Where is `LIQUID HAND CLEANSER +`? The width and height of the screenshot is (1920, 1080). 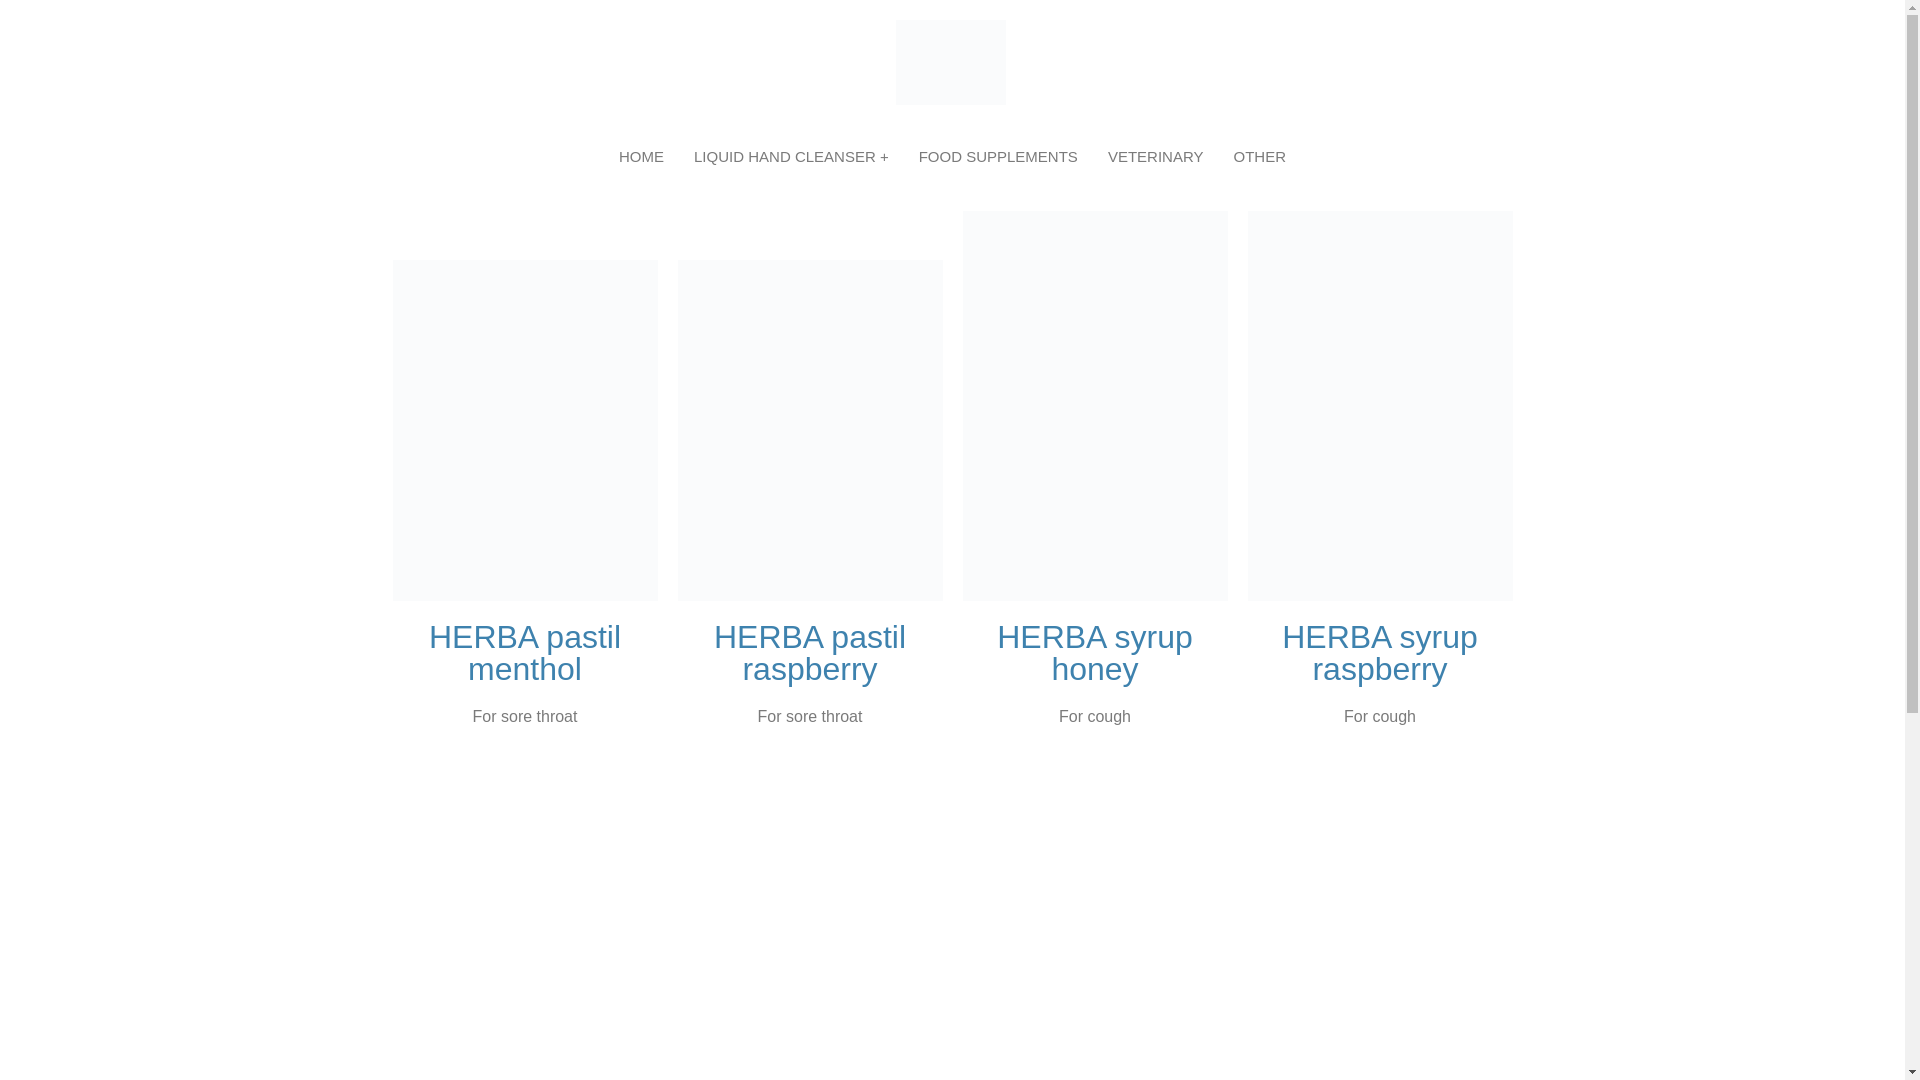
LIQUID HAND CLEANSER + is located at coordinates (792, 157).